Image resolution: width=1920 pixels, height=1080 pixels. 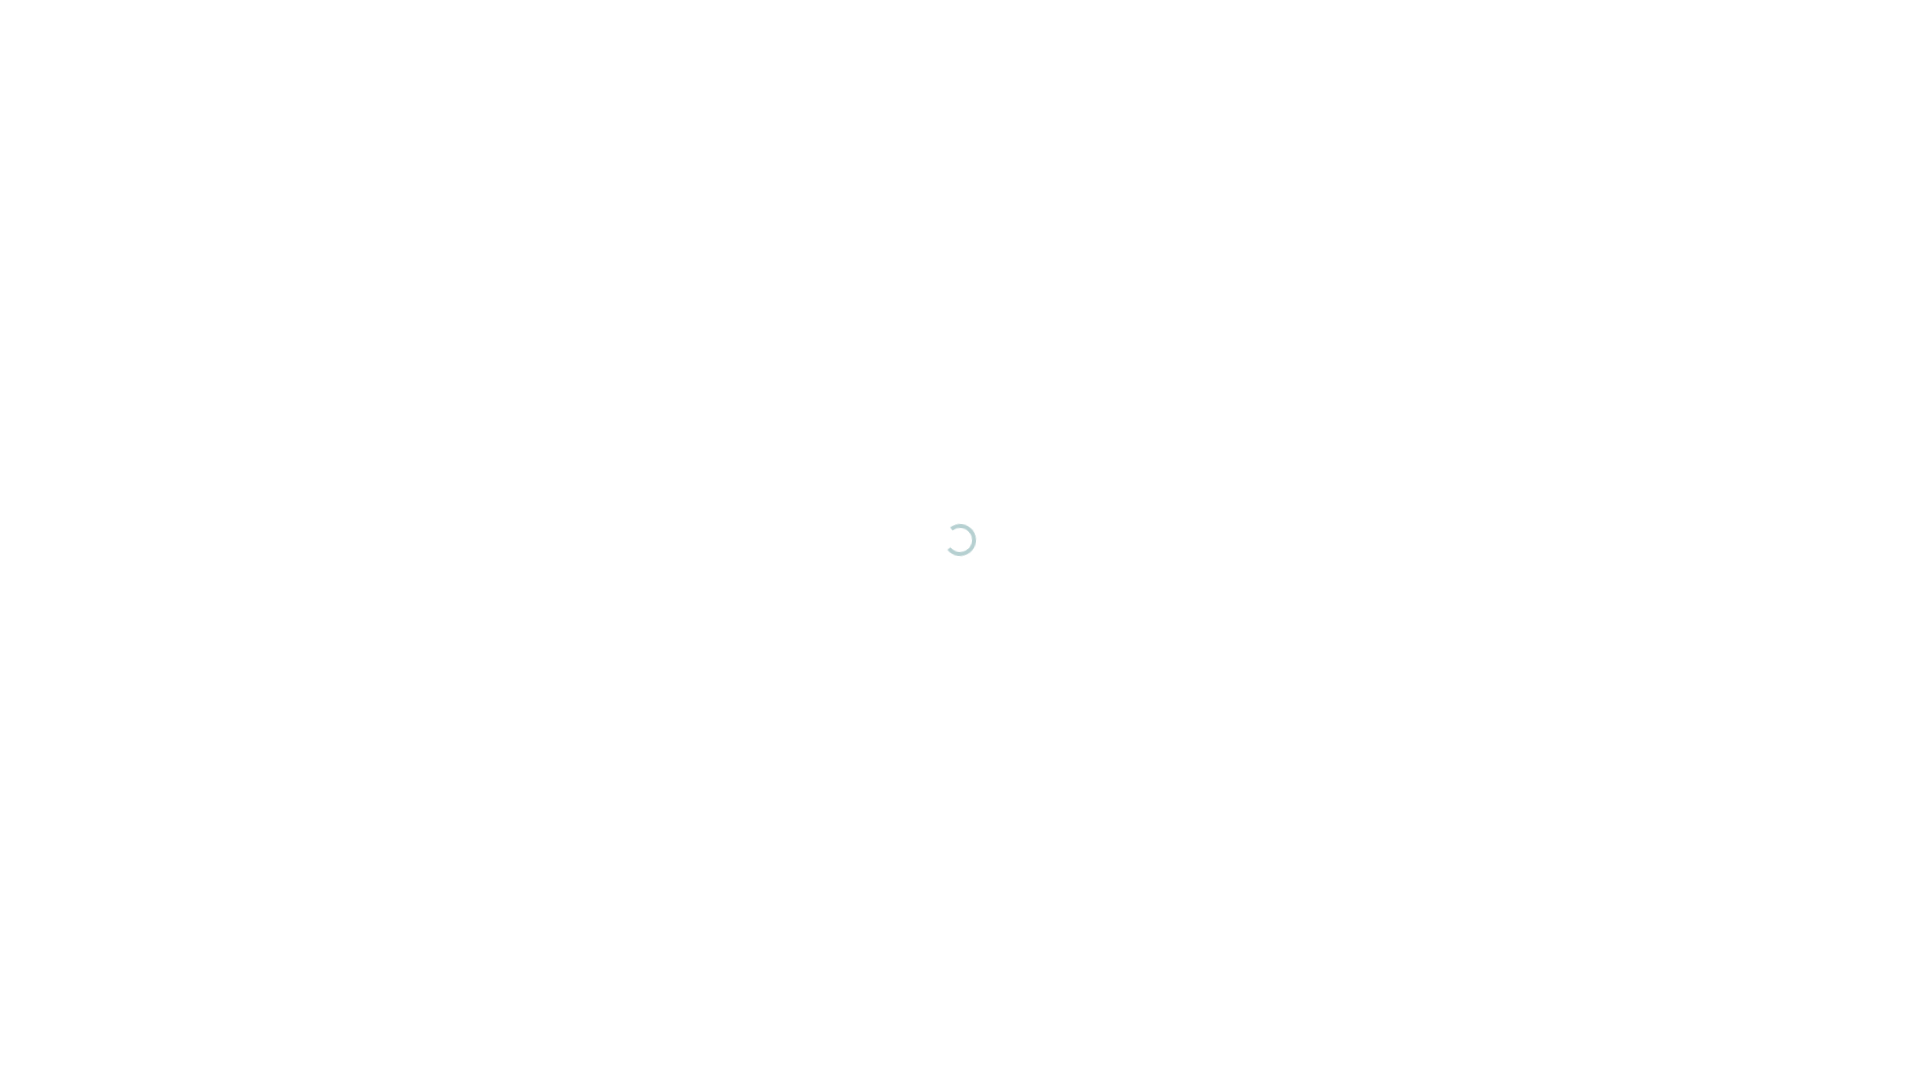 I want to click on contact@dancemakerscollective.com.au, so click(x=465, y=129).